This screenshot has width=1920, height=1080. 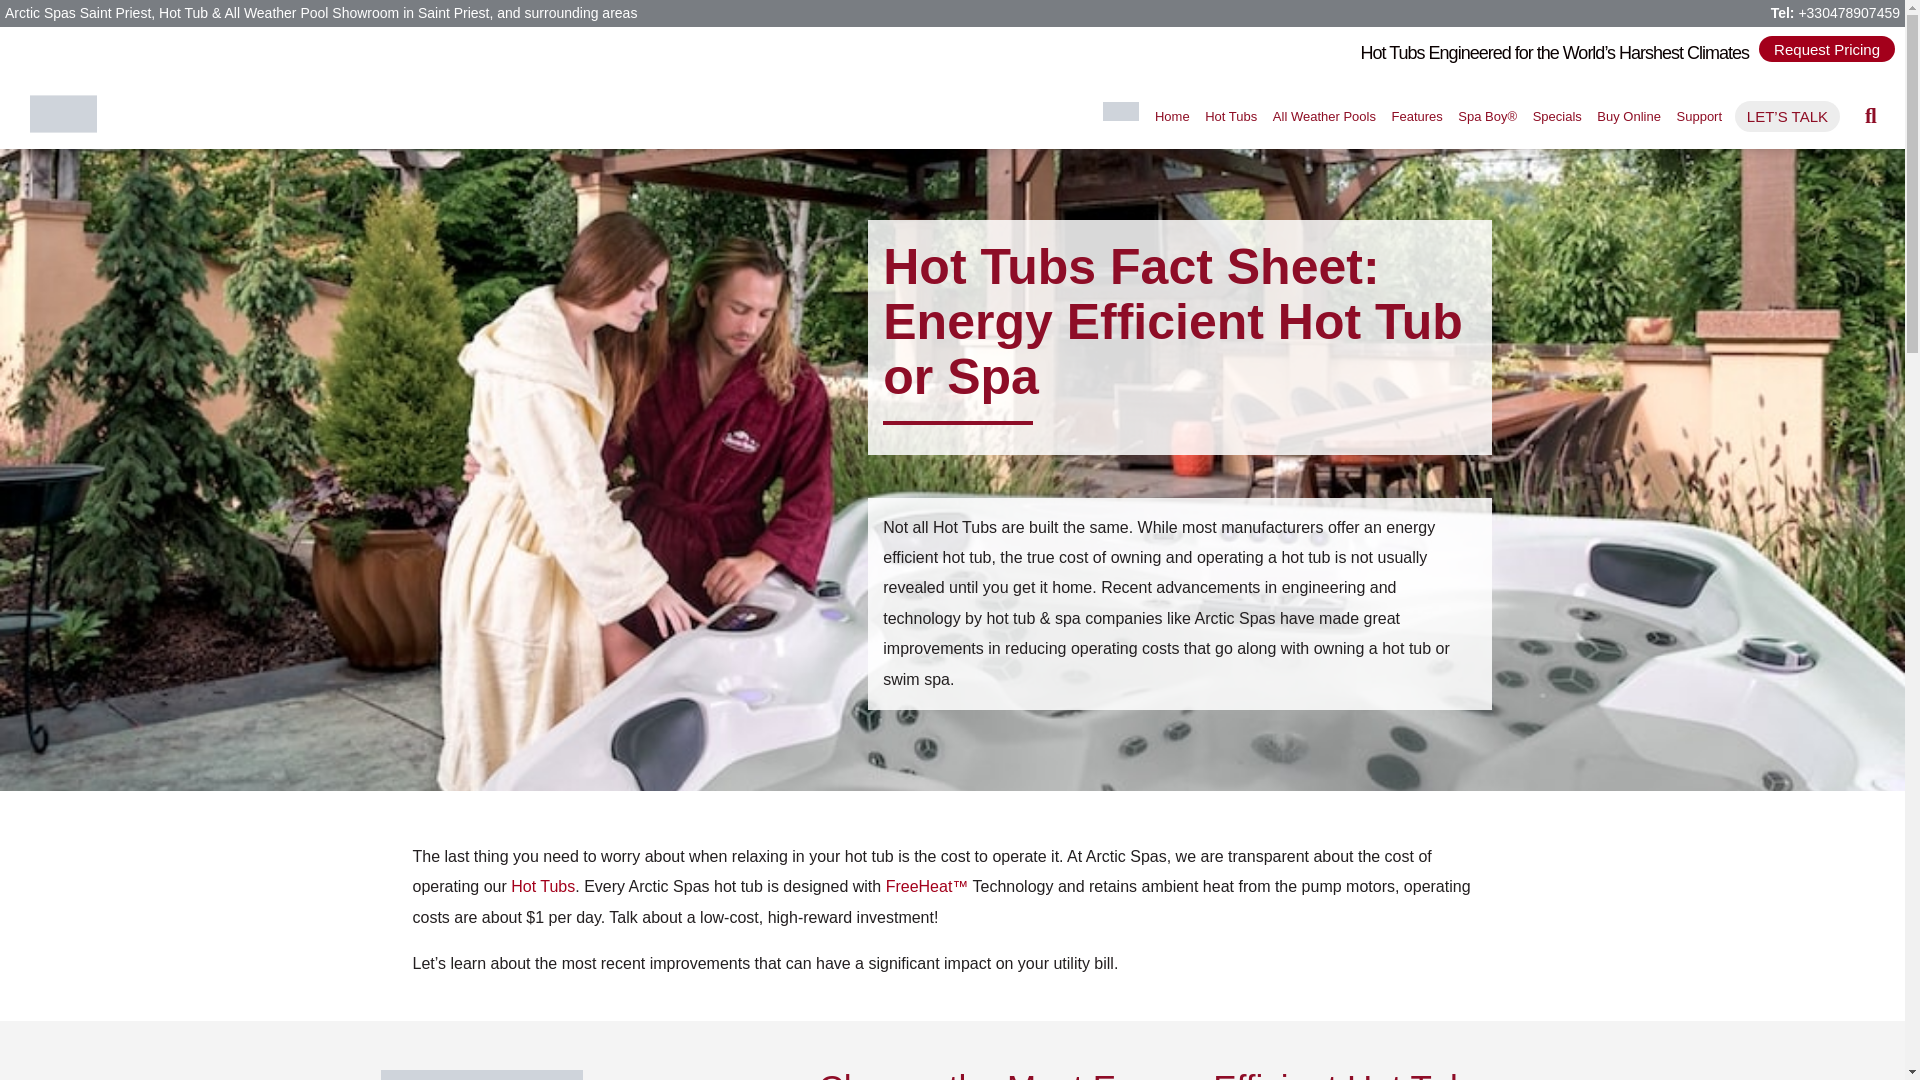 I want to click on Support, so click(x=1698, y=116).